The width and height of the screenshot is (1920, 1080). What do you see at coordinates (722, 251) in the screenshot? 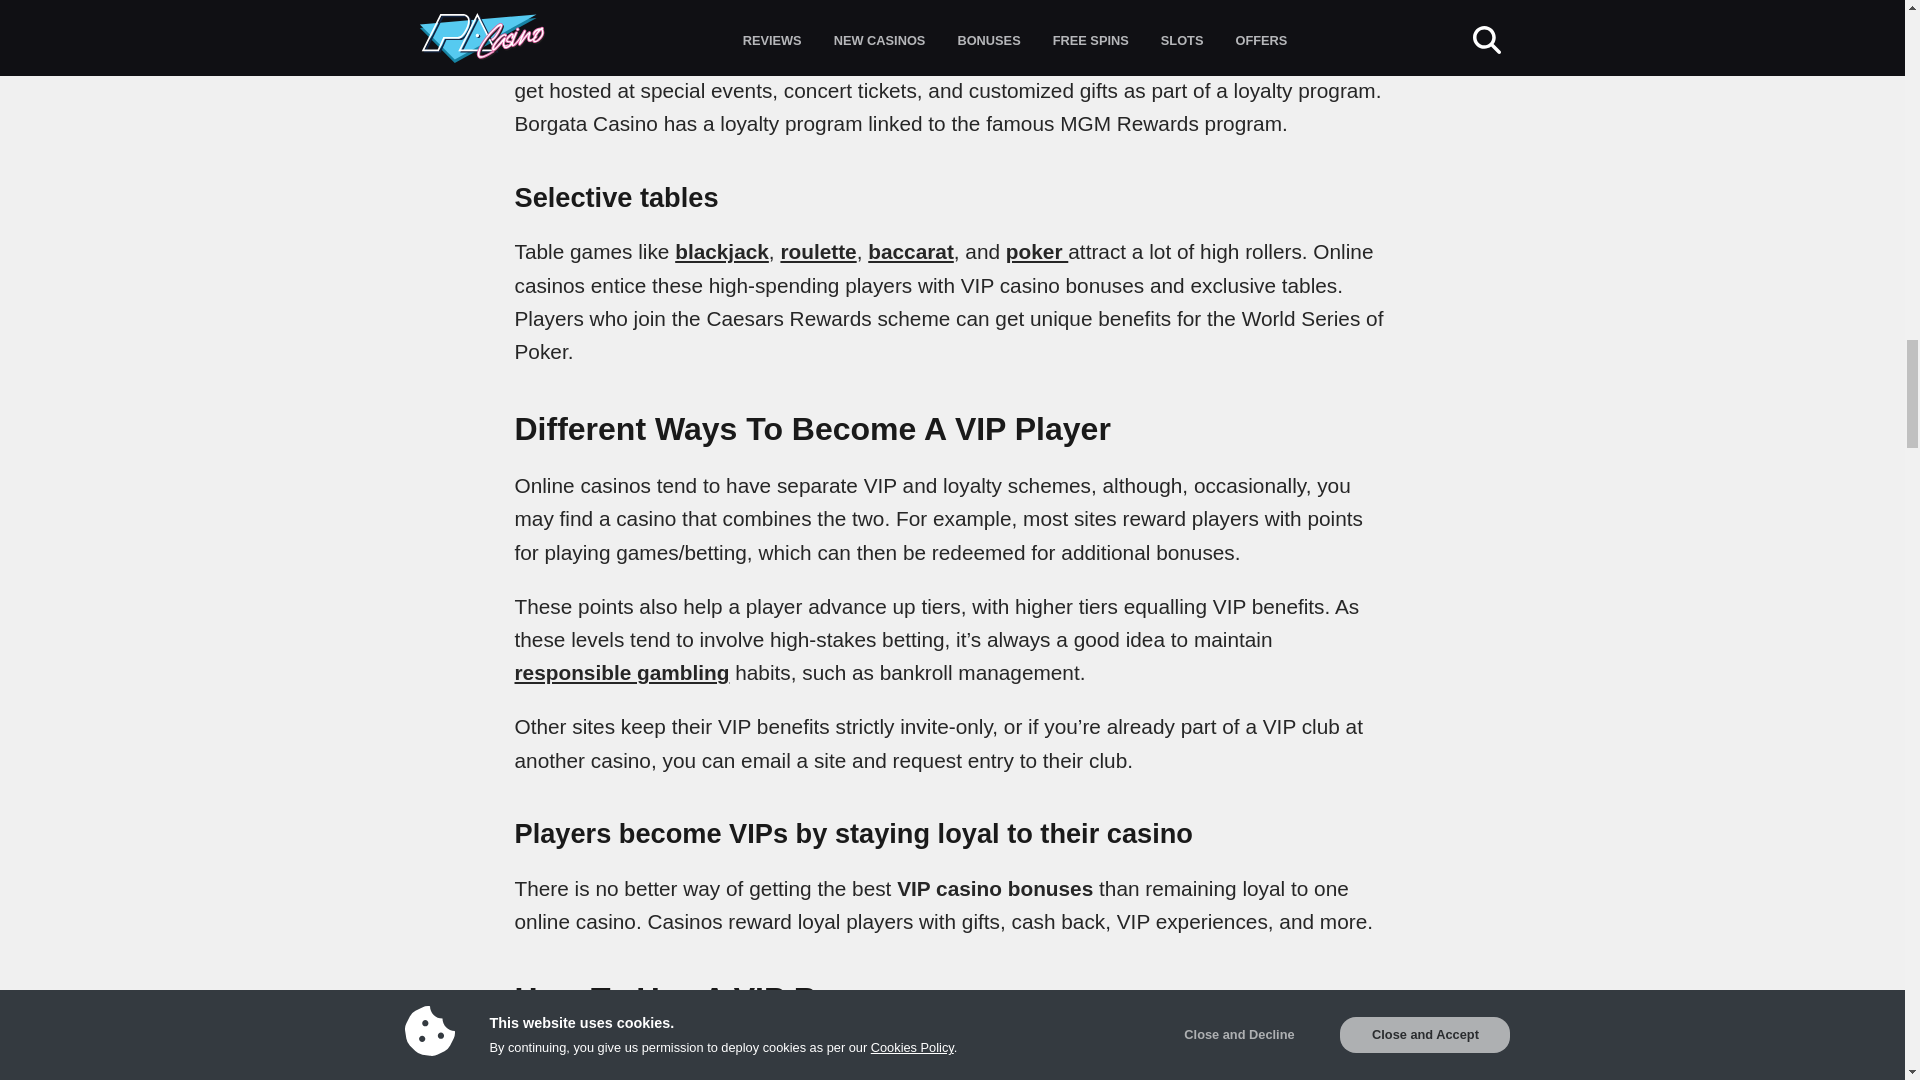
I see `blackjack` at bounding box center [722, 251].